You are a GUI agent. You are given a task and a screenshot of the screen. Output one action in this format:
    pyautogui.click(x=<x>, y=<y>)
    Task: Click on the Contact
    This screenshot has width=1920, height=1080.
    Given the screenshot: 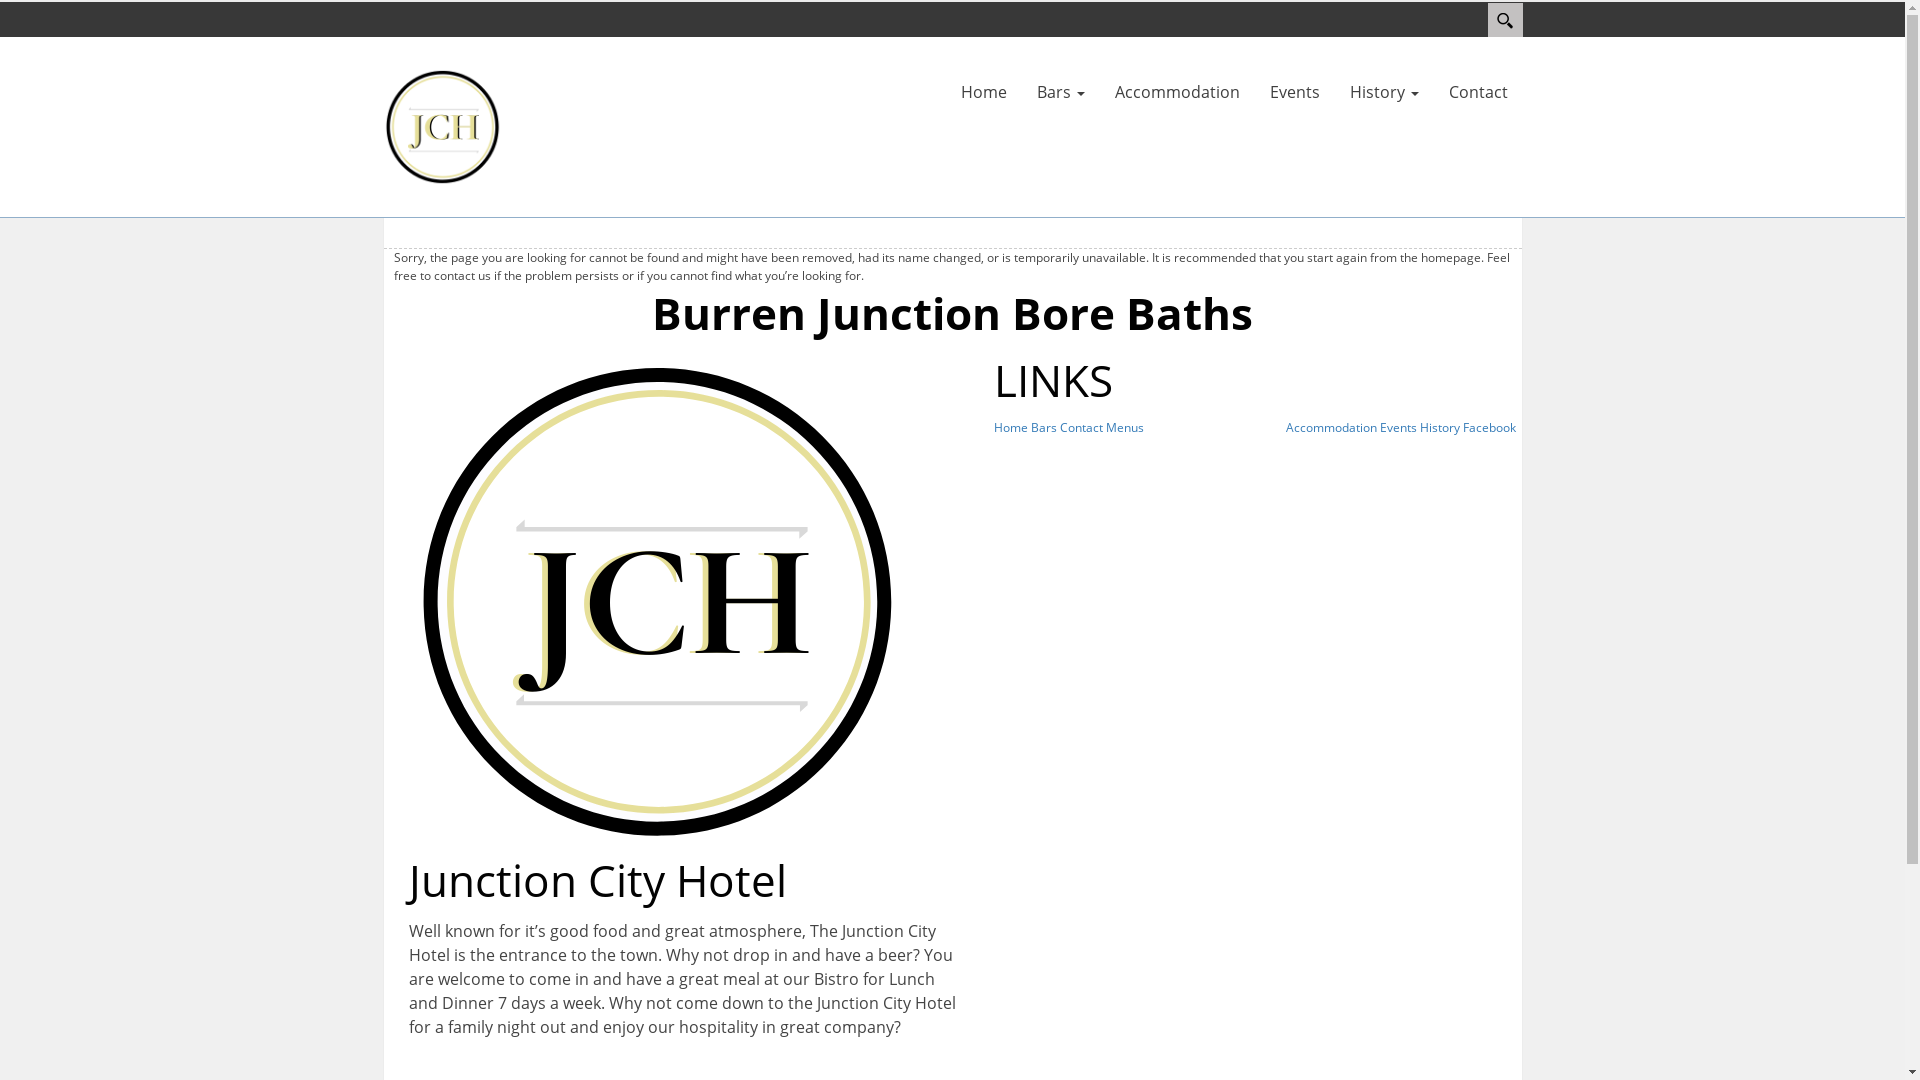 What is the action you would take?
    pyautogui.click(x=1478, y=92)
    